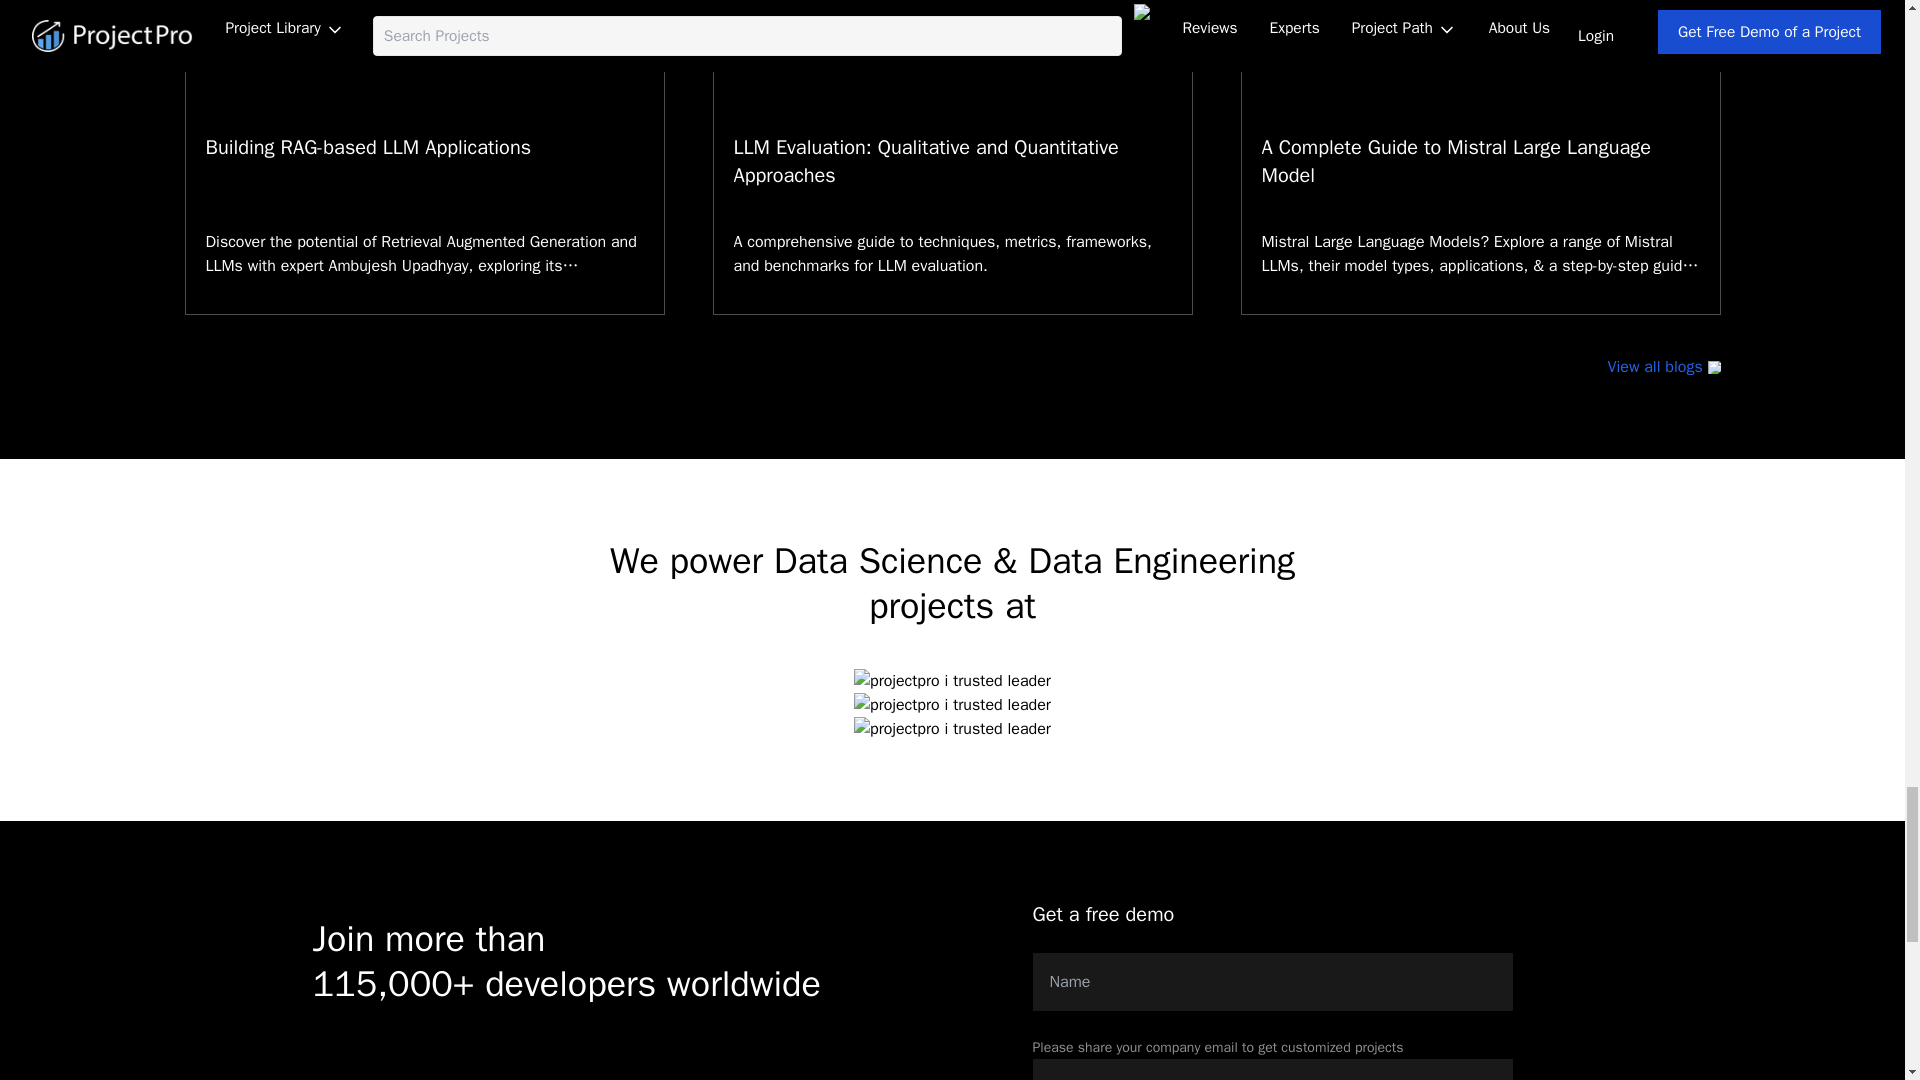 The width and height of the screenshot is (1920, 1080). What do you see at coordinates (1456, 161) in the screenshot?
I see `A Complete Guide to Mistral Large Language Model` at bounding box center [1456, 161].